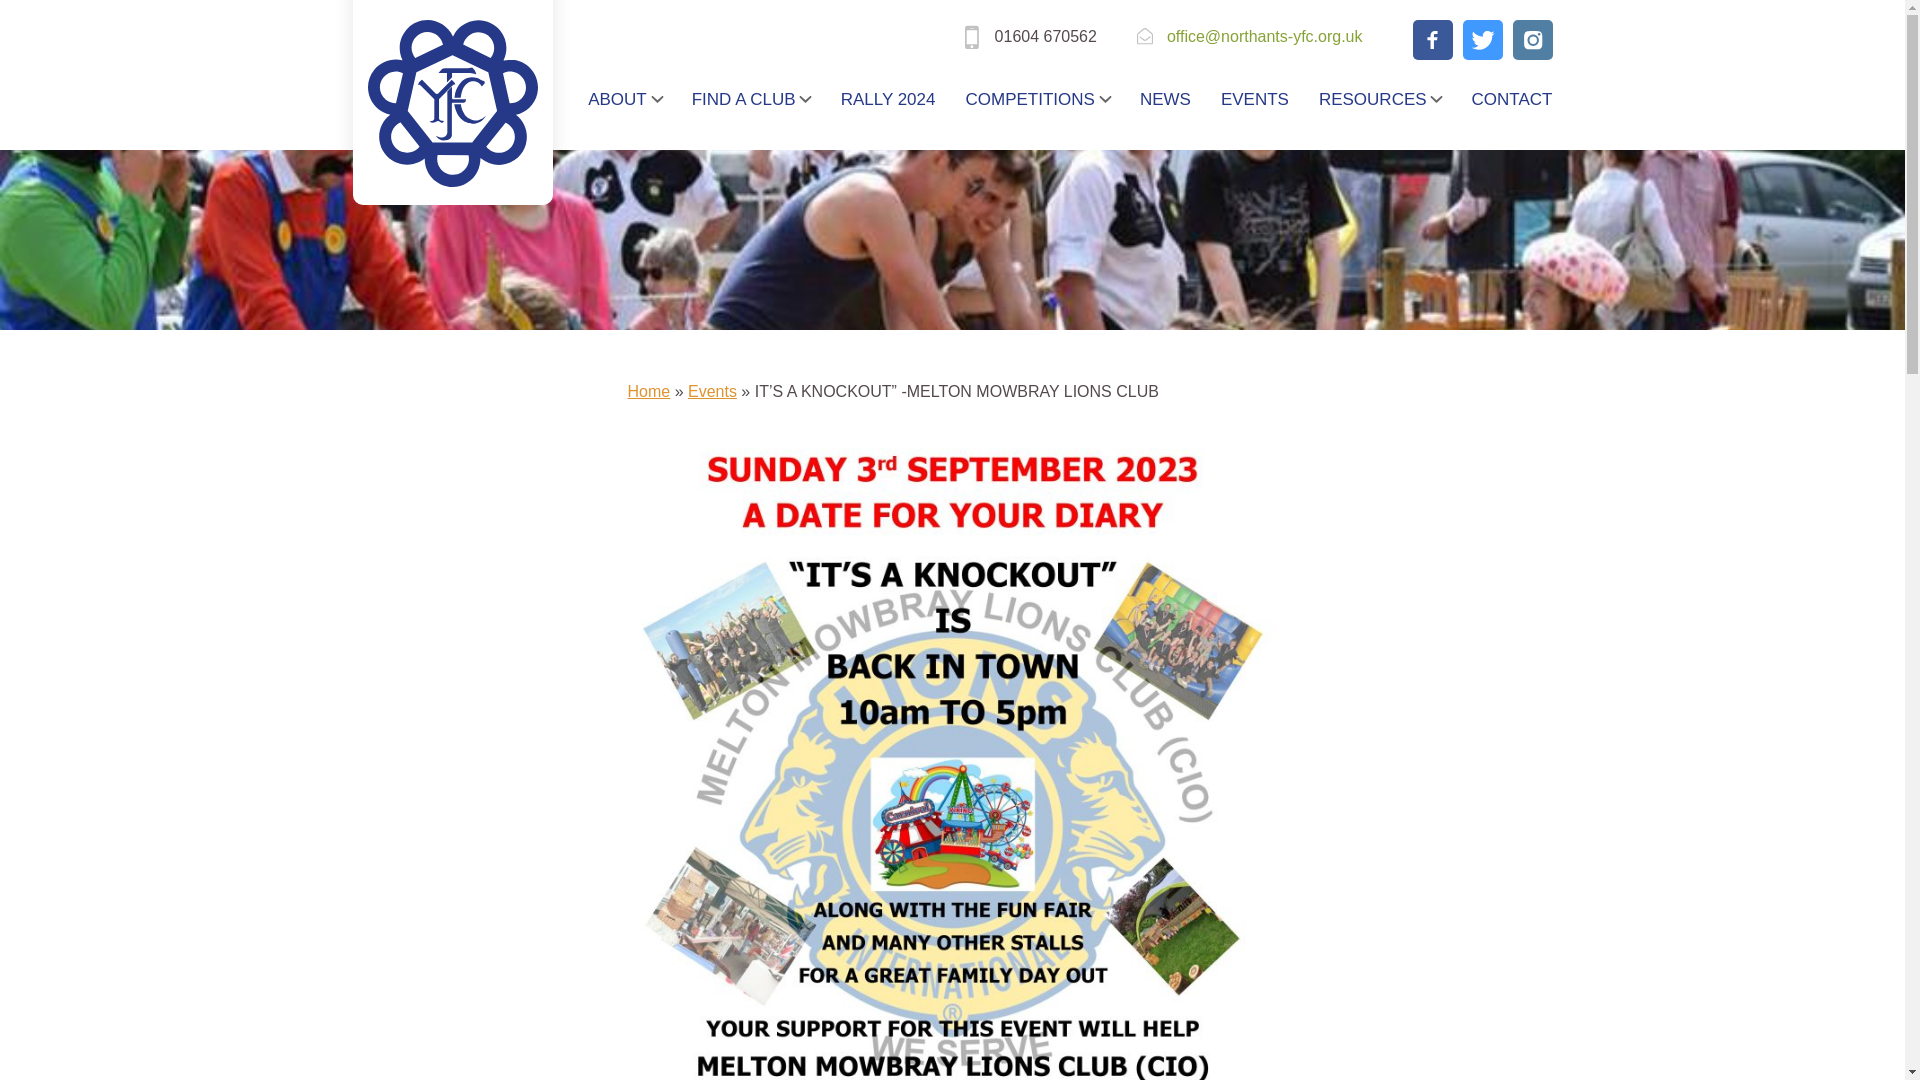 This screenshot has width=1920, height=1080. Describe the element at coordinates (452, 103) in the screenshot. I see `Northants Young Farmers Clubs` at that location.